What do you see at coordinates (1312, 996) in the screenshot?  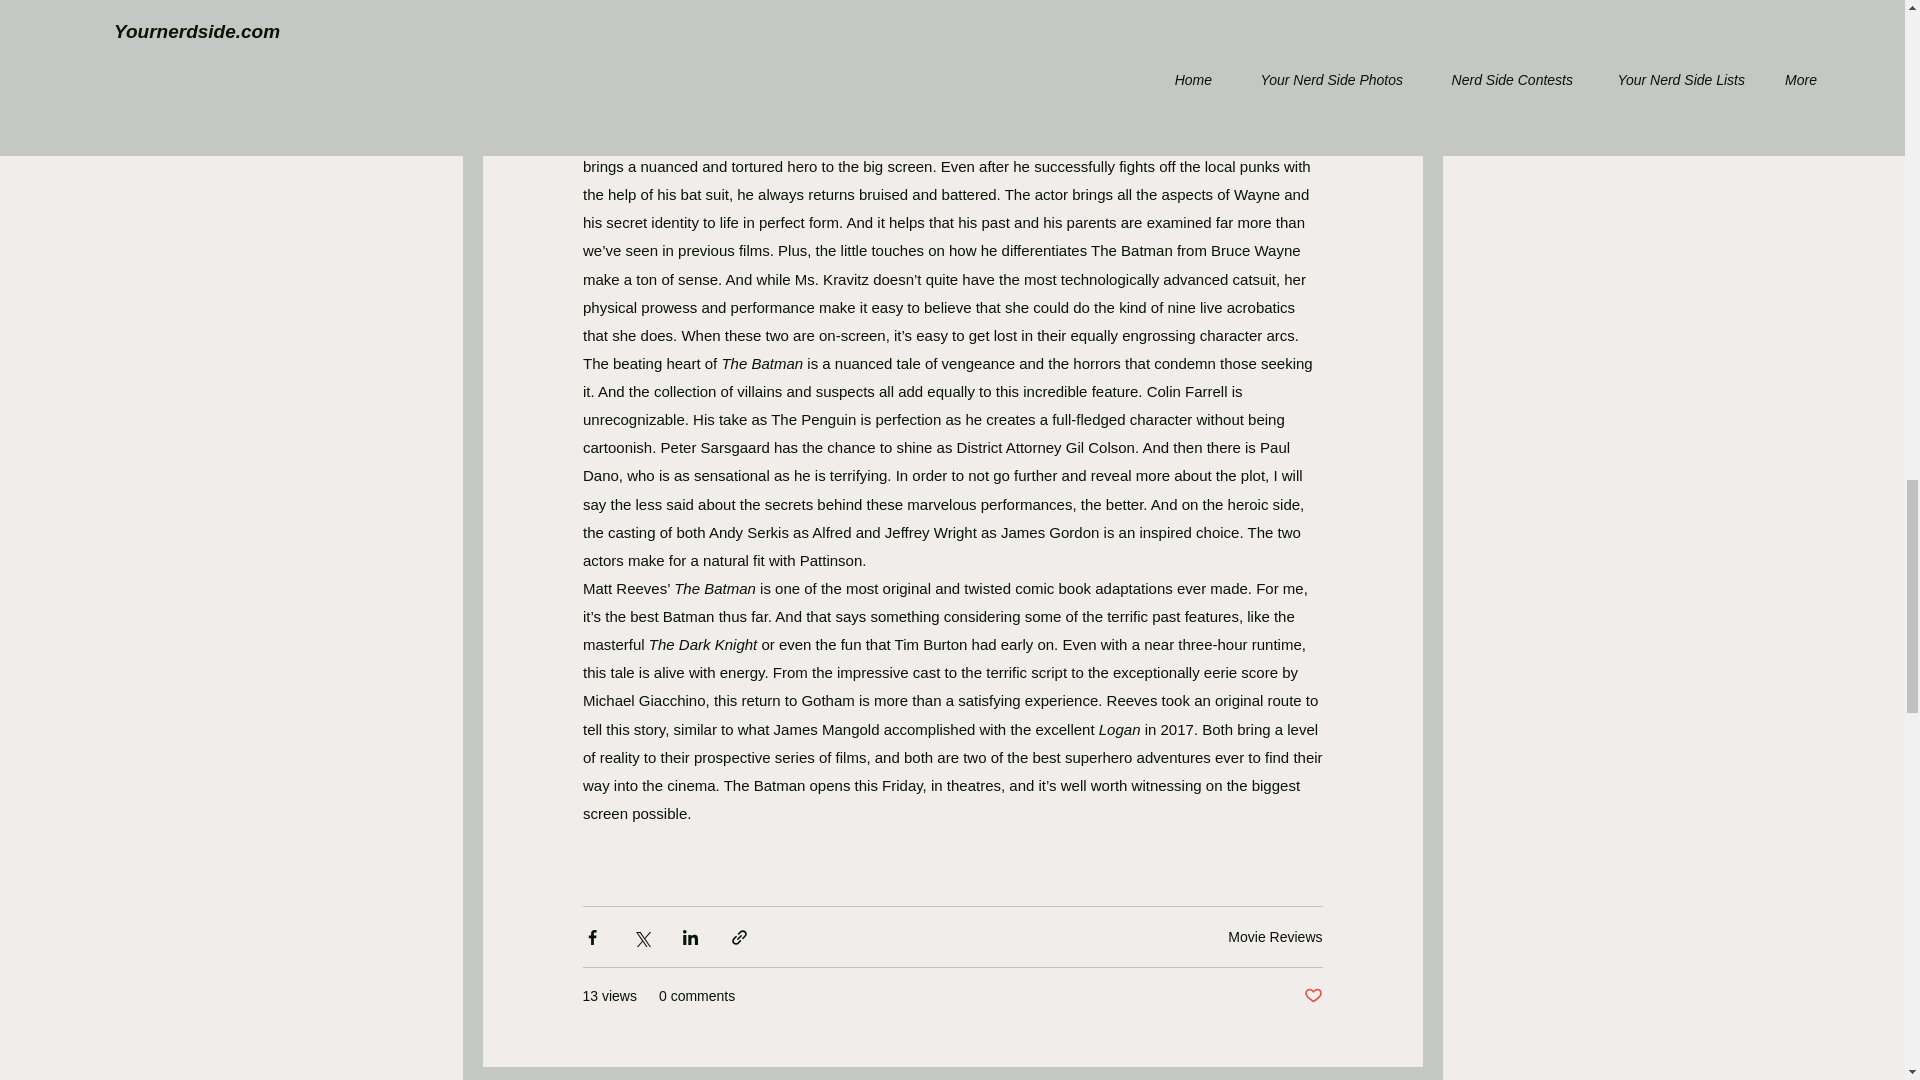 I see `Post not marked as liked` at bounding box center [1312, 996].